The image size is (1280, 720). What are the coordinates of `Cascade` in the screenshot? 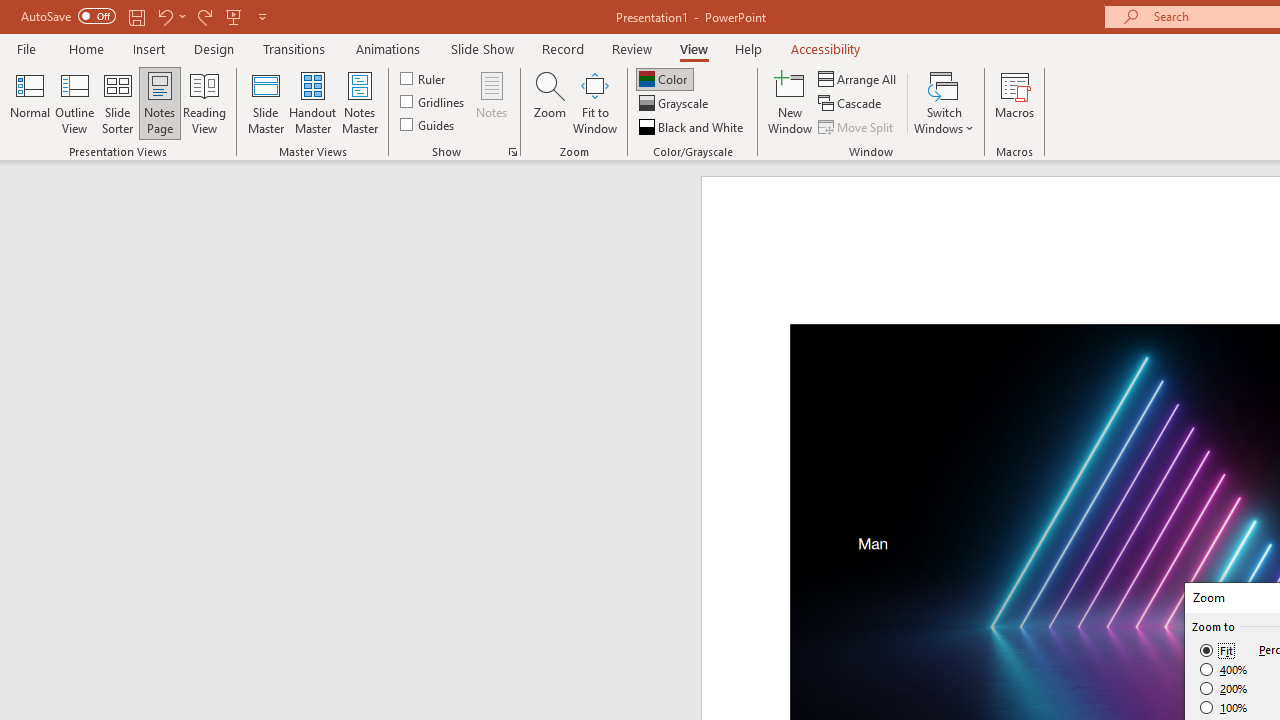 It's located at (852, 104).